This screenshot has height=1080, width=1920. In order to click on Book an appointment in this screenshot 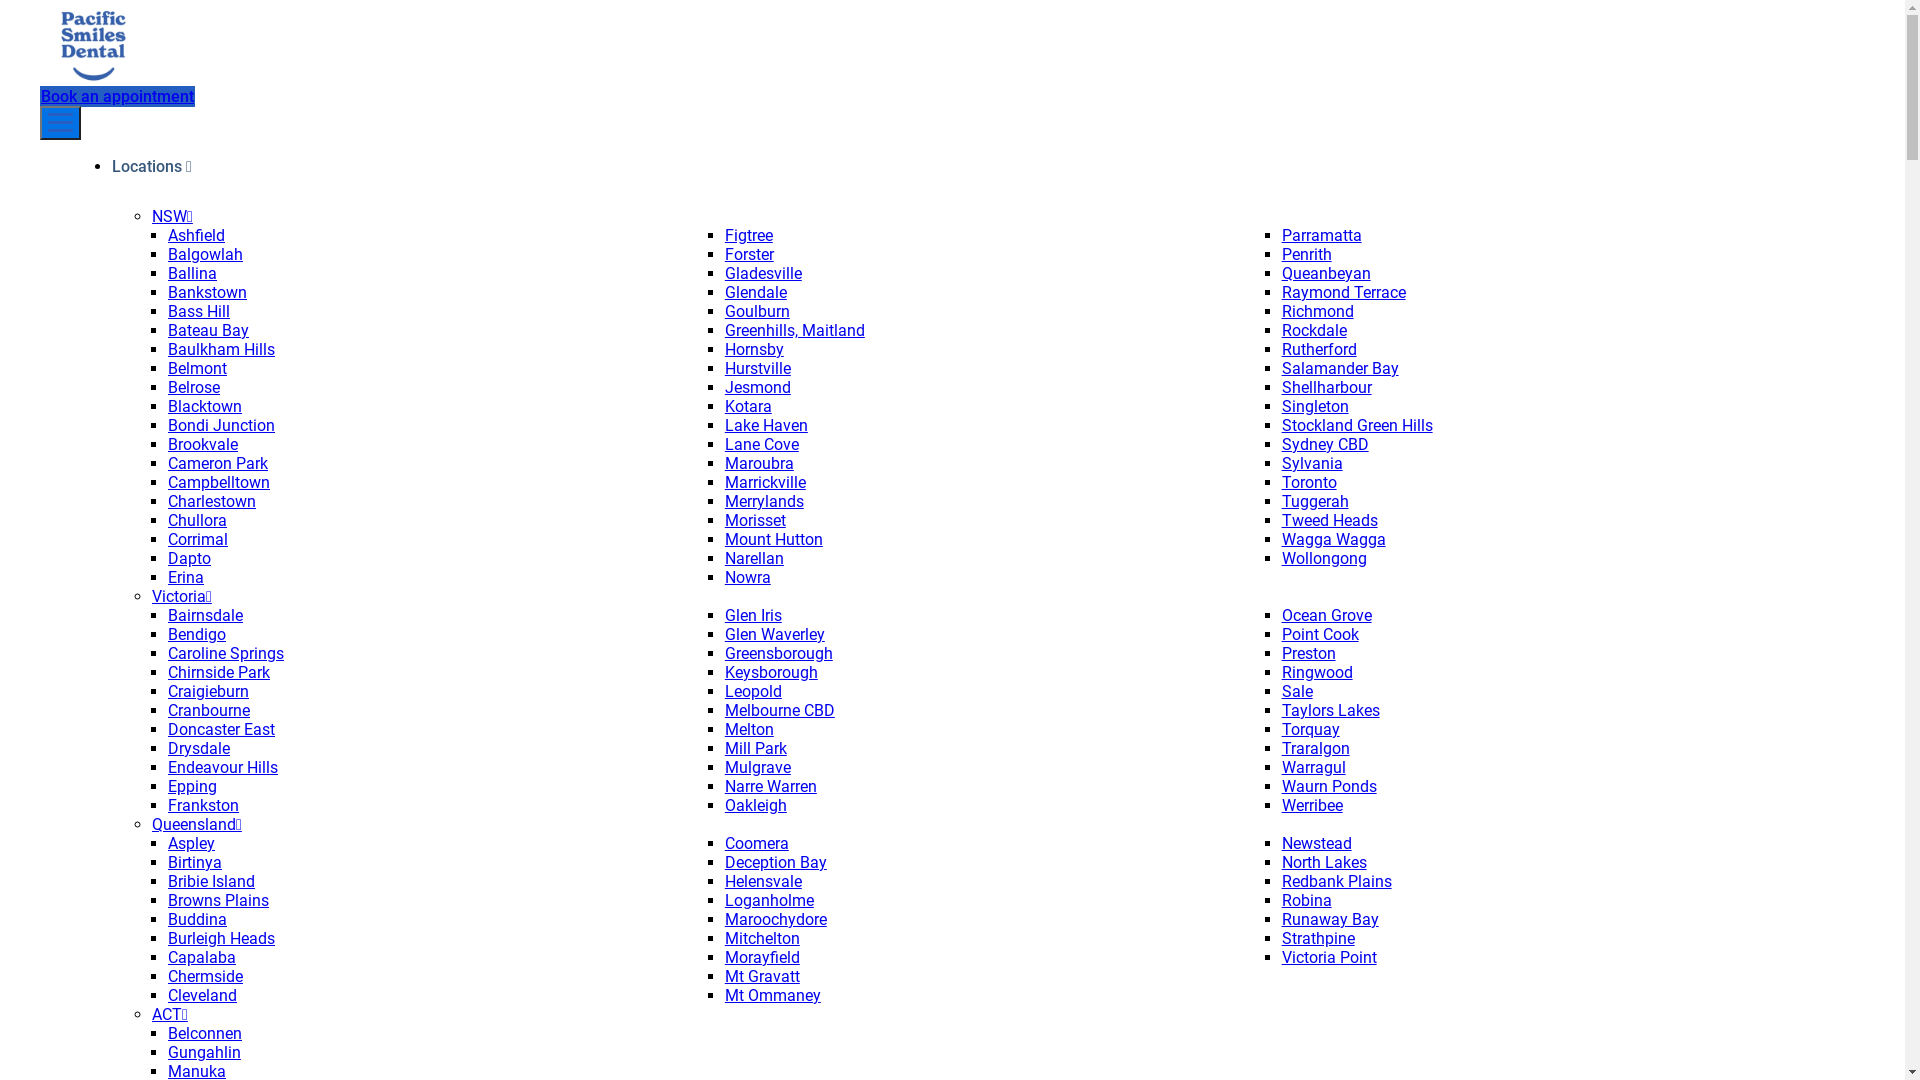, I will do `click(118, 96)`.